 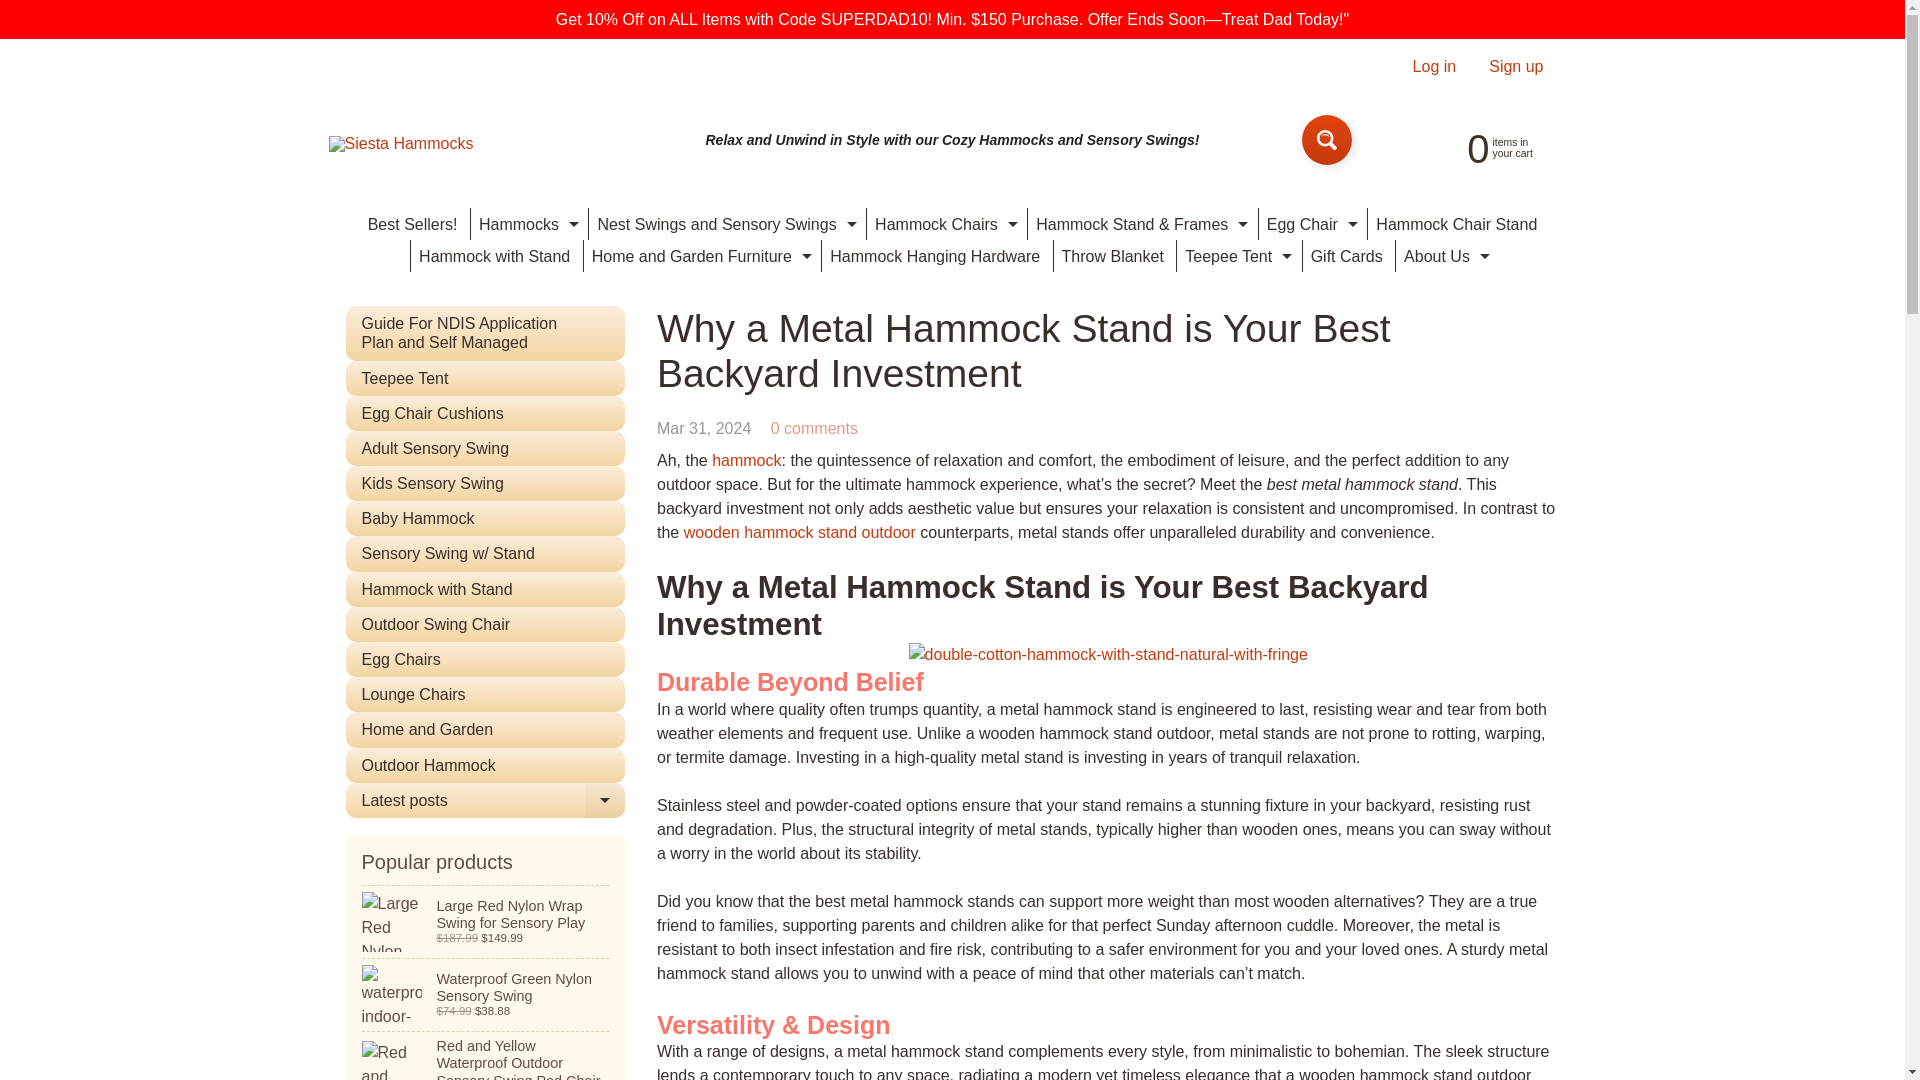 I want to click on Sign up, so click(x=1516, y=66).